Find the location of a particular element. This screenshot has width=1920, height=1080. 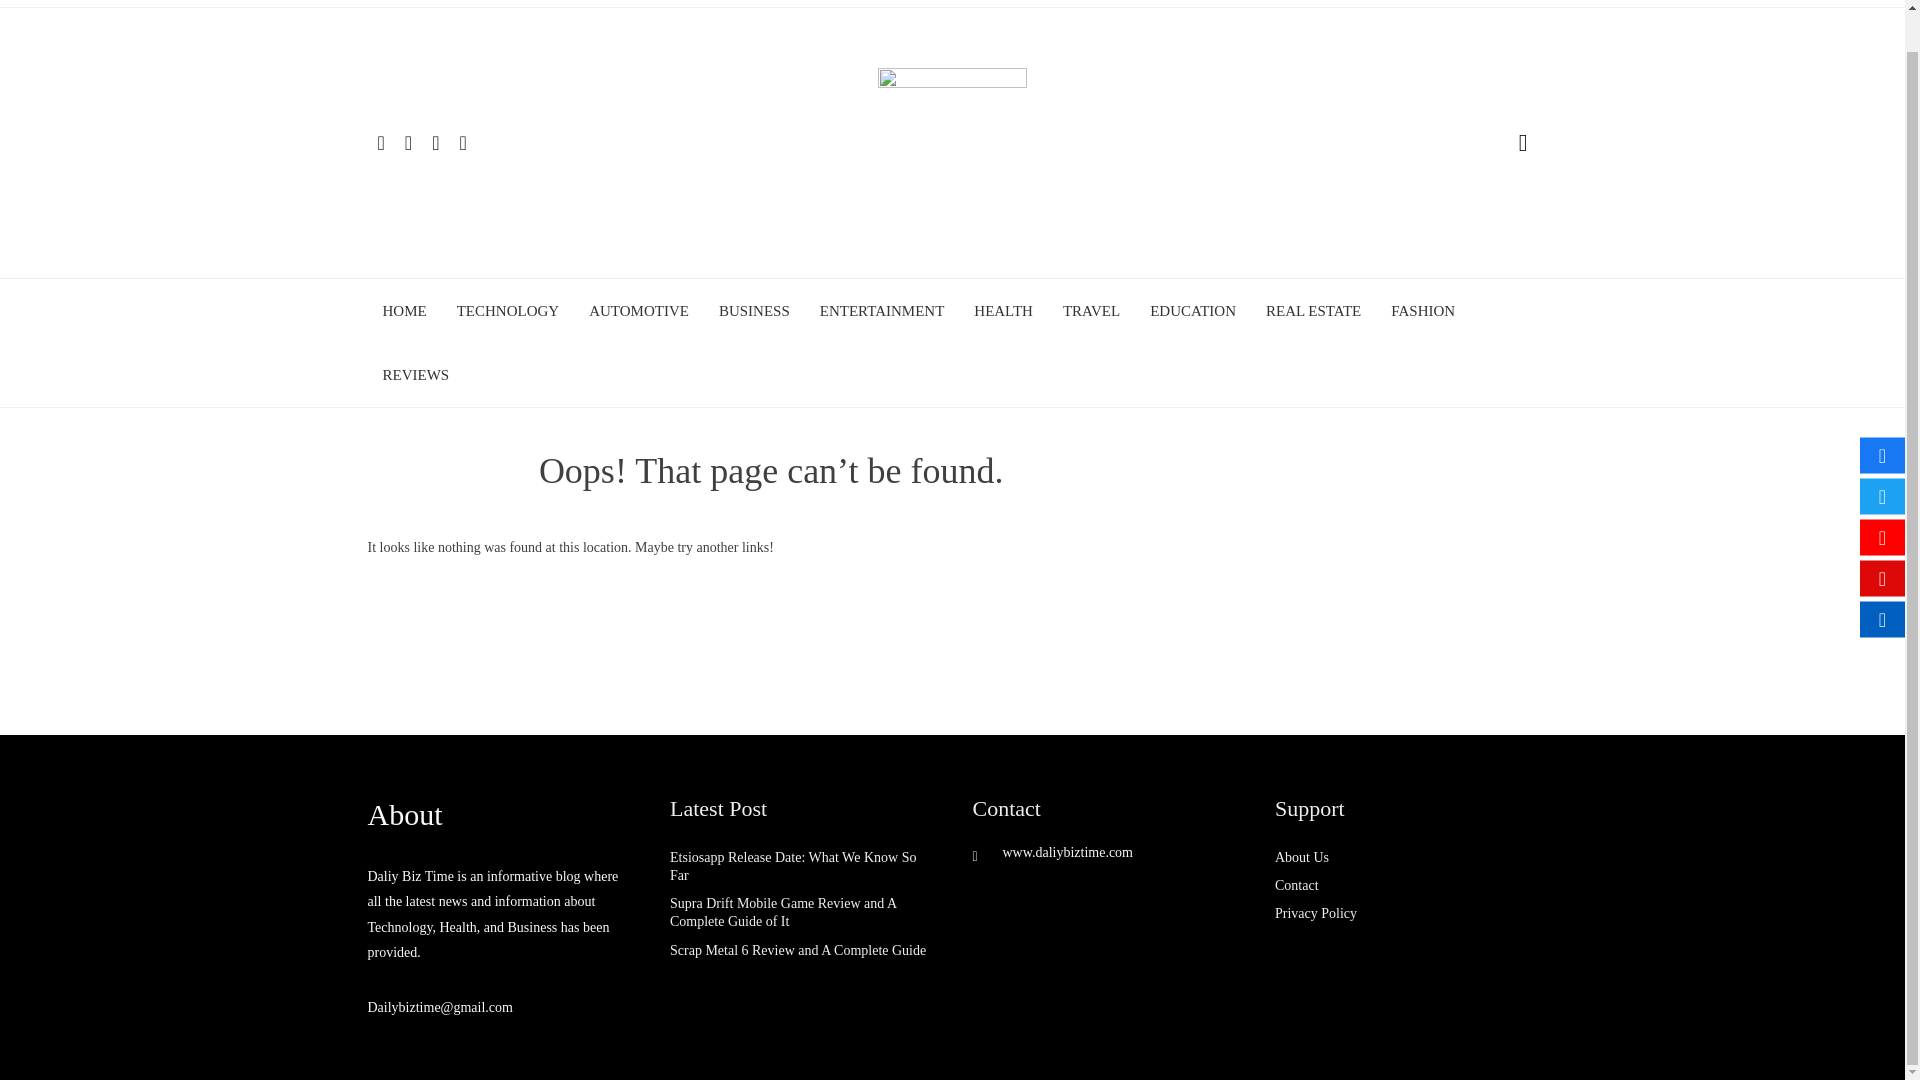

REAL ESTATE is located at coordinates (1313, 310).